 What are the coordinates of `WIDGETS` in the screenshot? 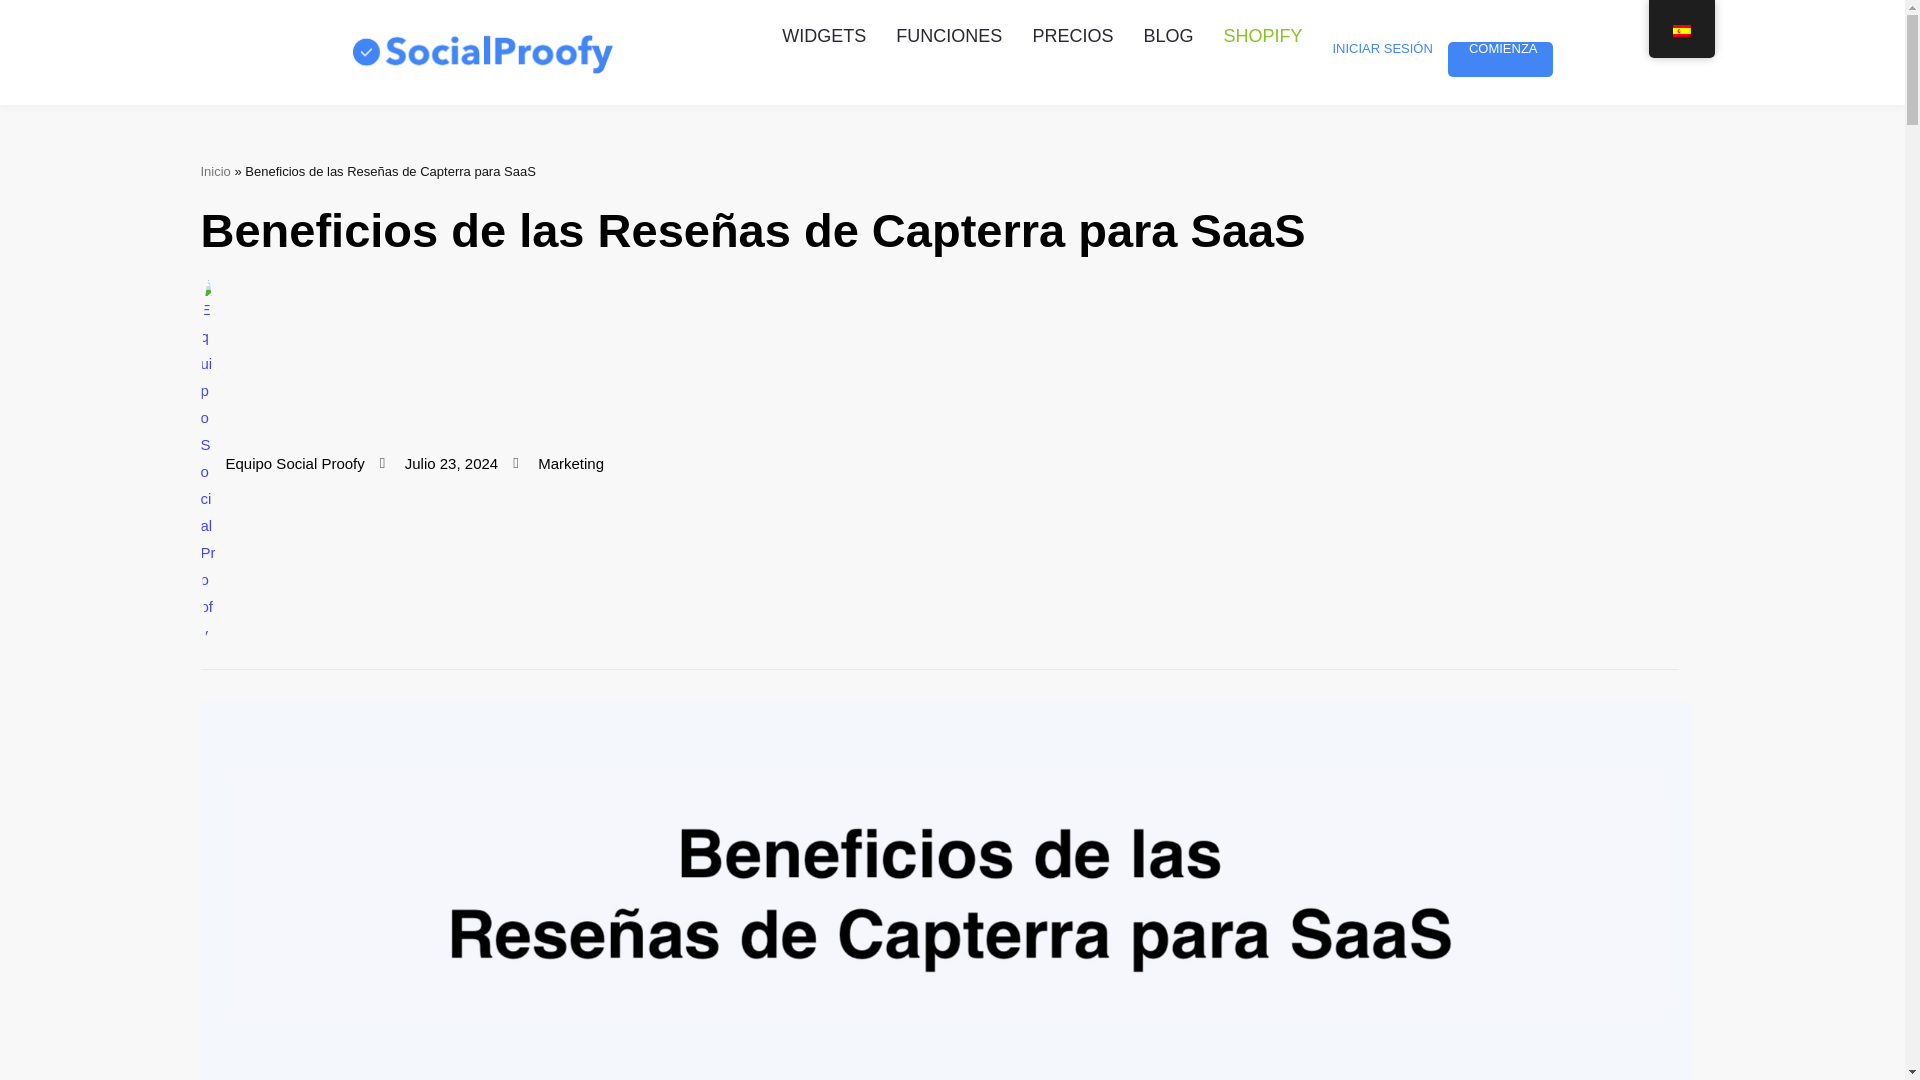 It's located at (824, 36).